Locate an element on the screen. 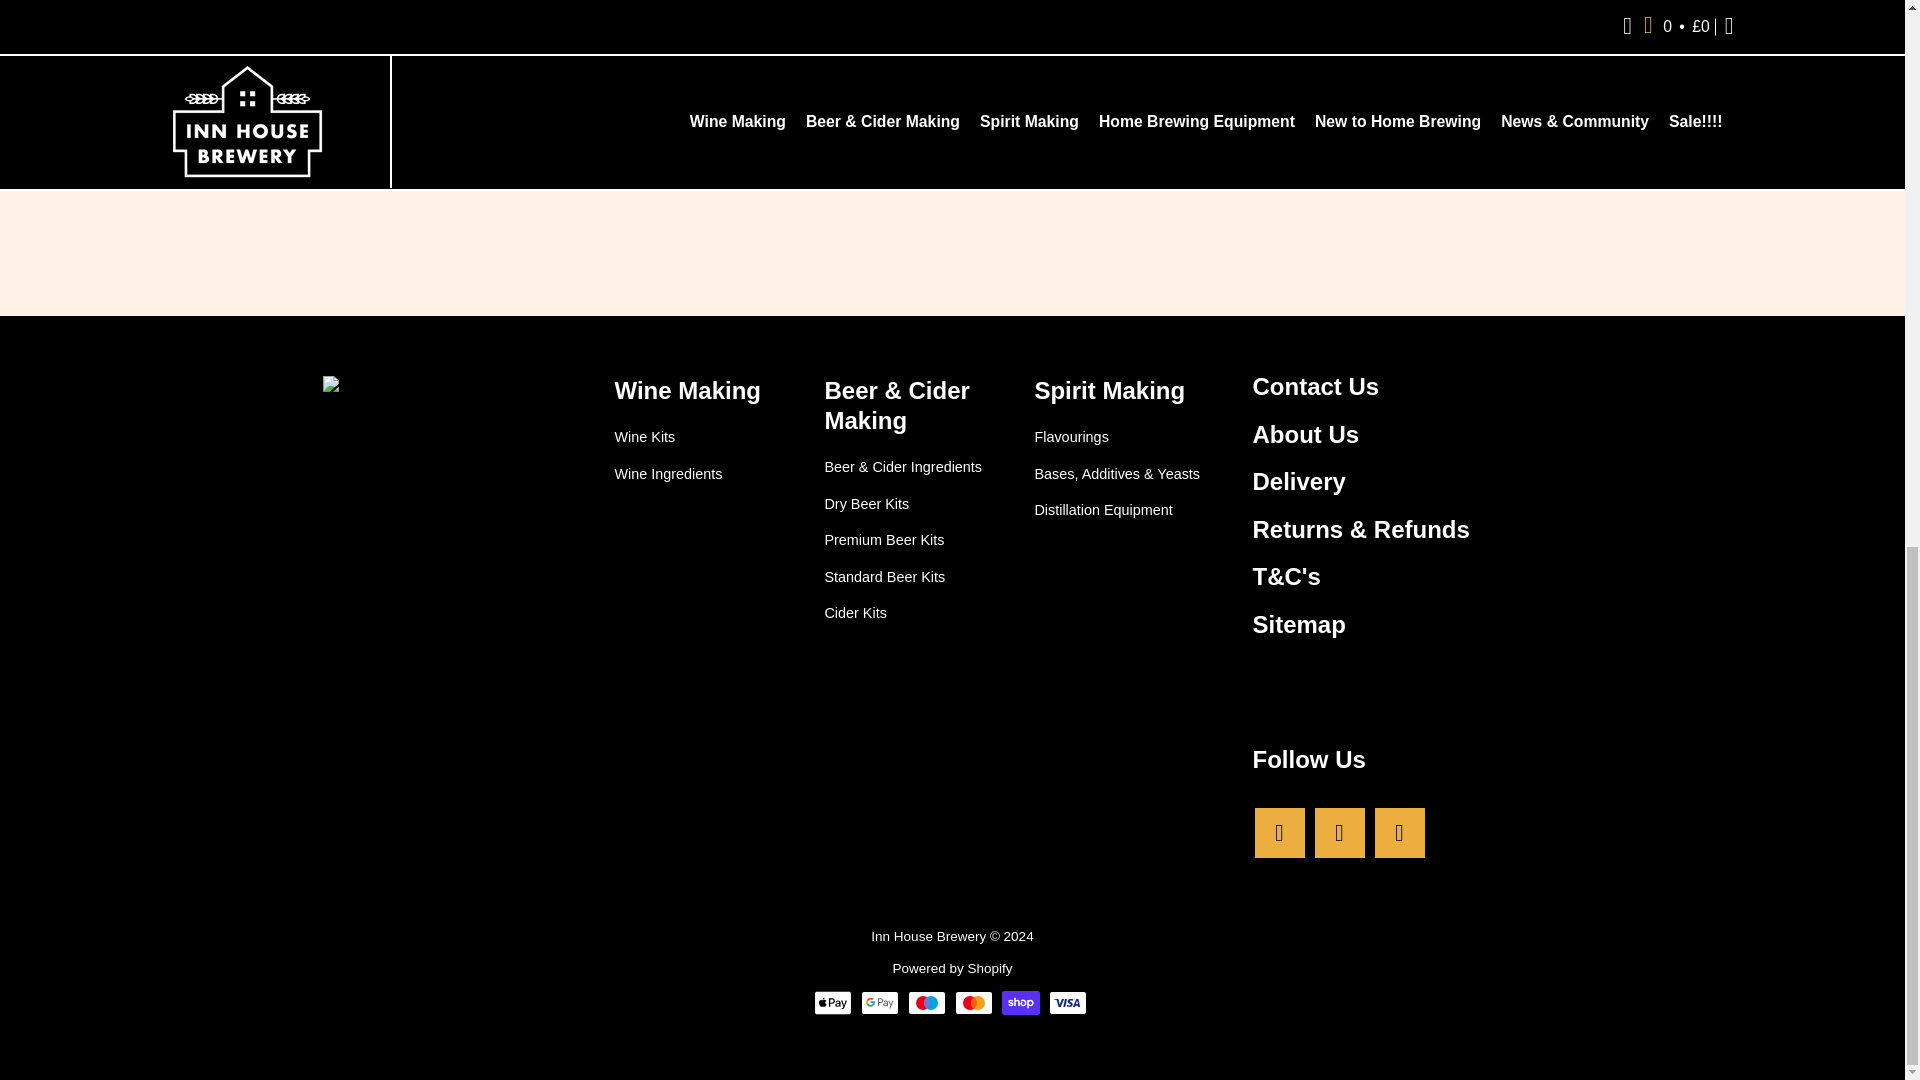  Shop Pay is located at coordinates (1021, 1003).